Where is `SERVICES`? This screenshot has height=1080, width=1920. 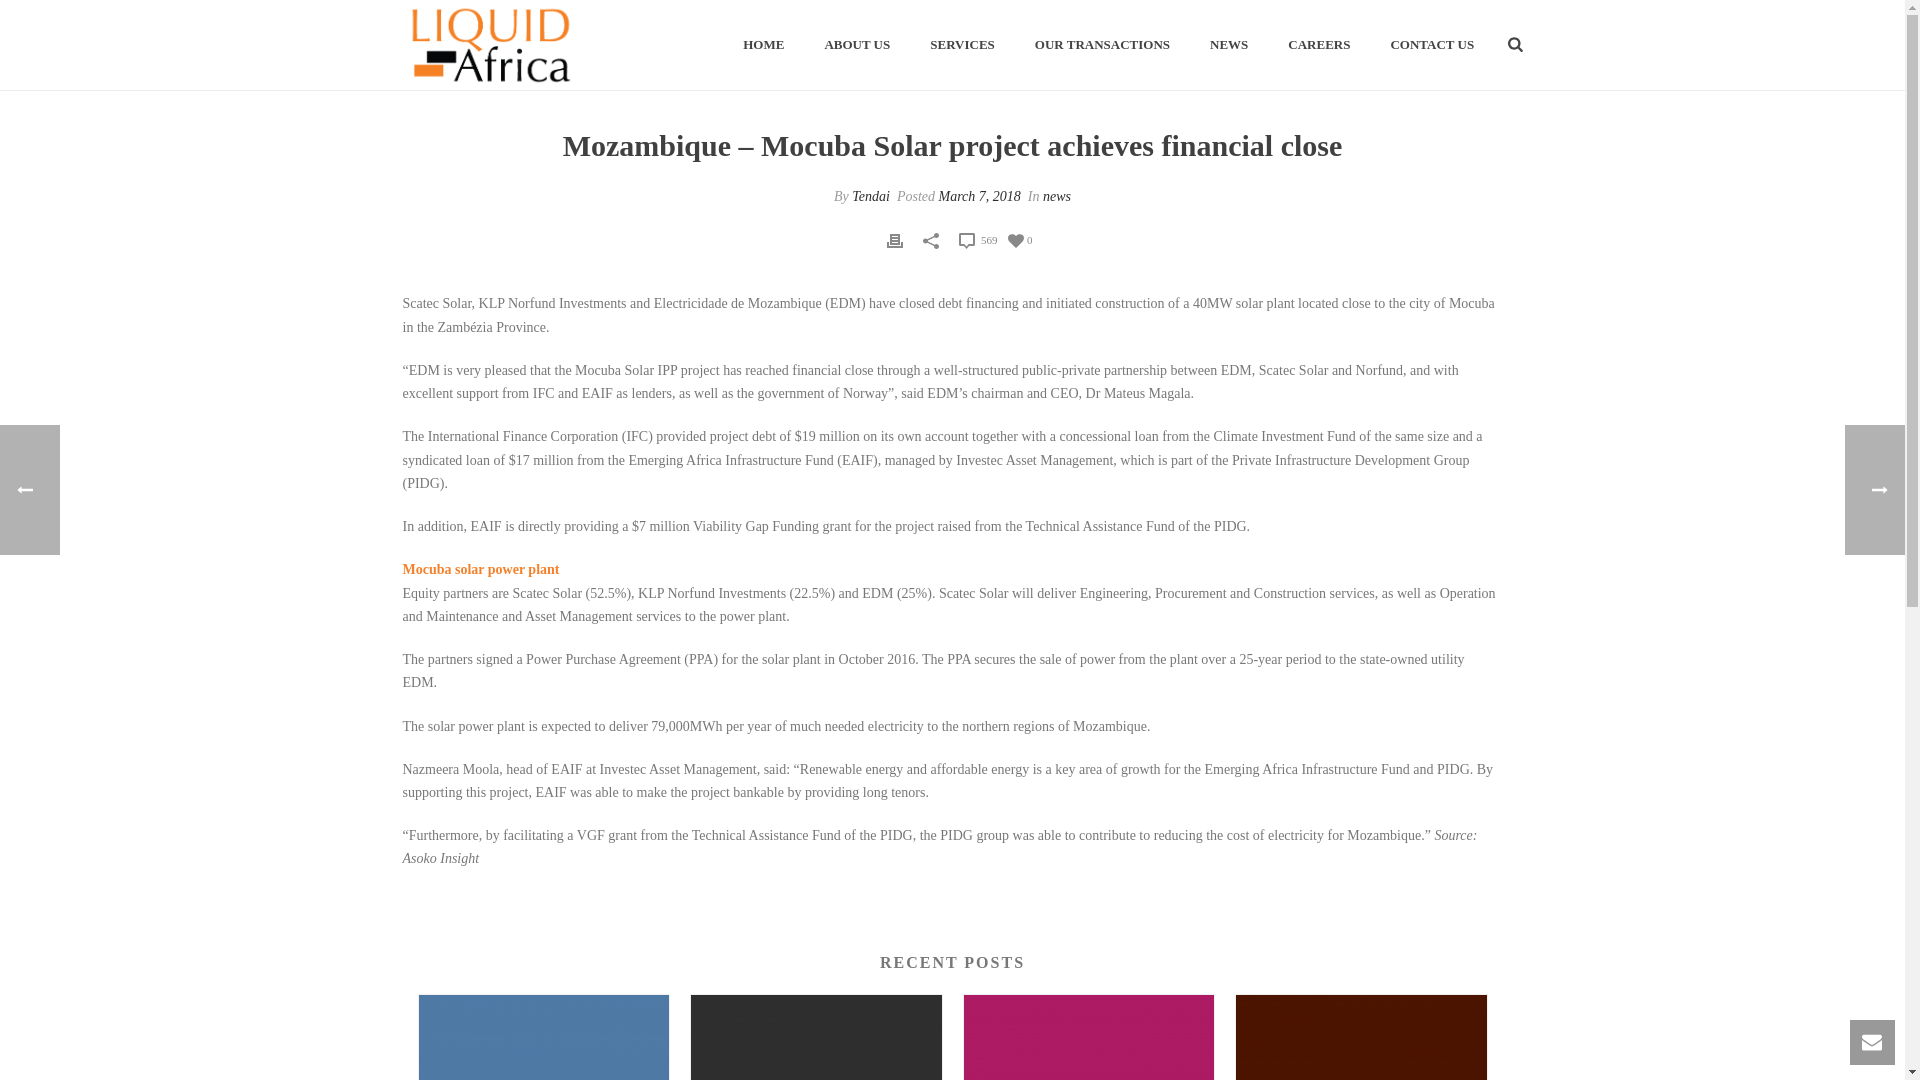 SERVICES is located at coordinates (962, 46).